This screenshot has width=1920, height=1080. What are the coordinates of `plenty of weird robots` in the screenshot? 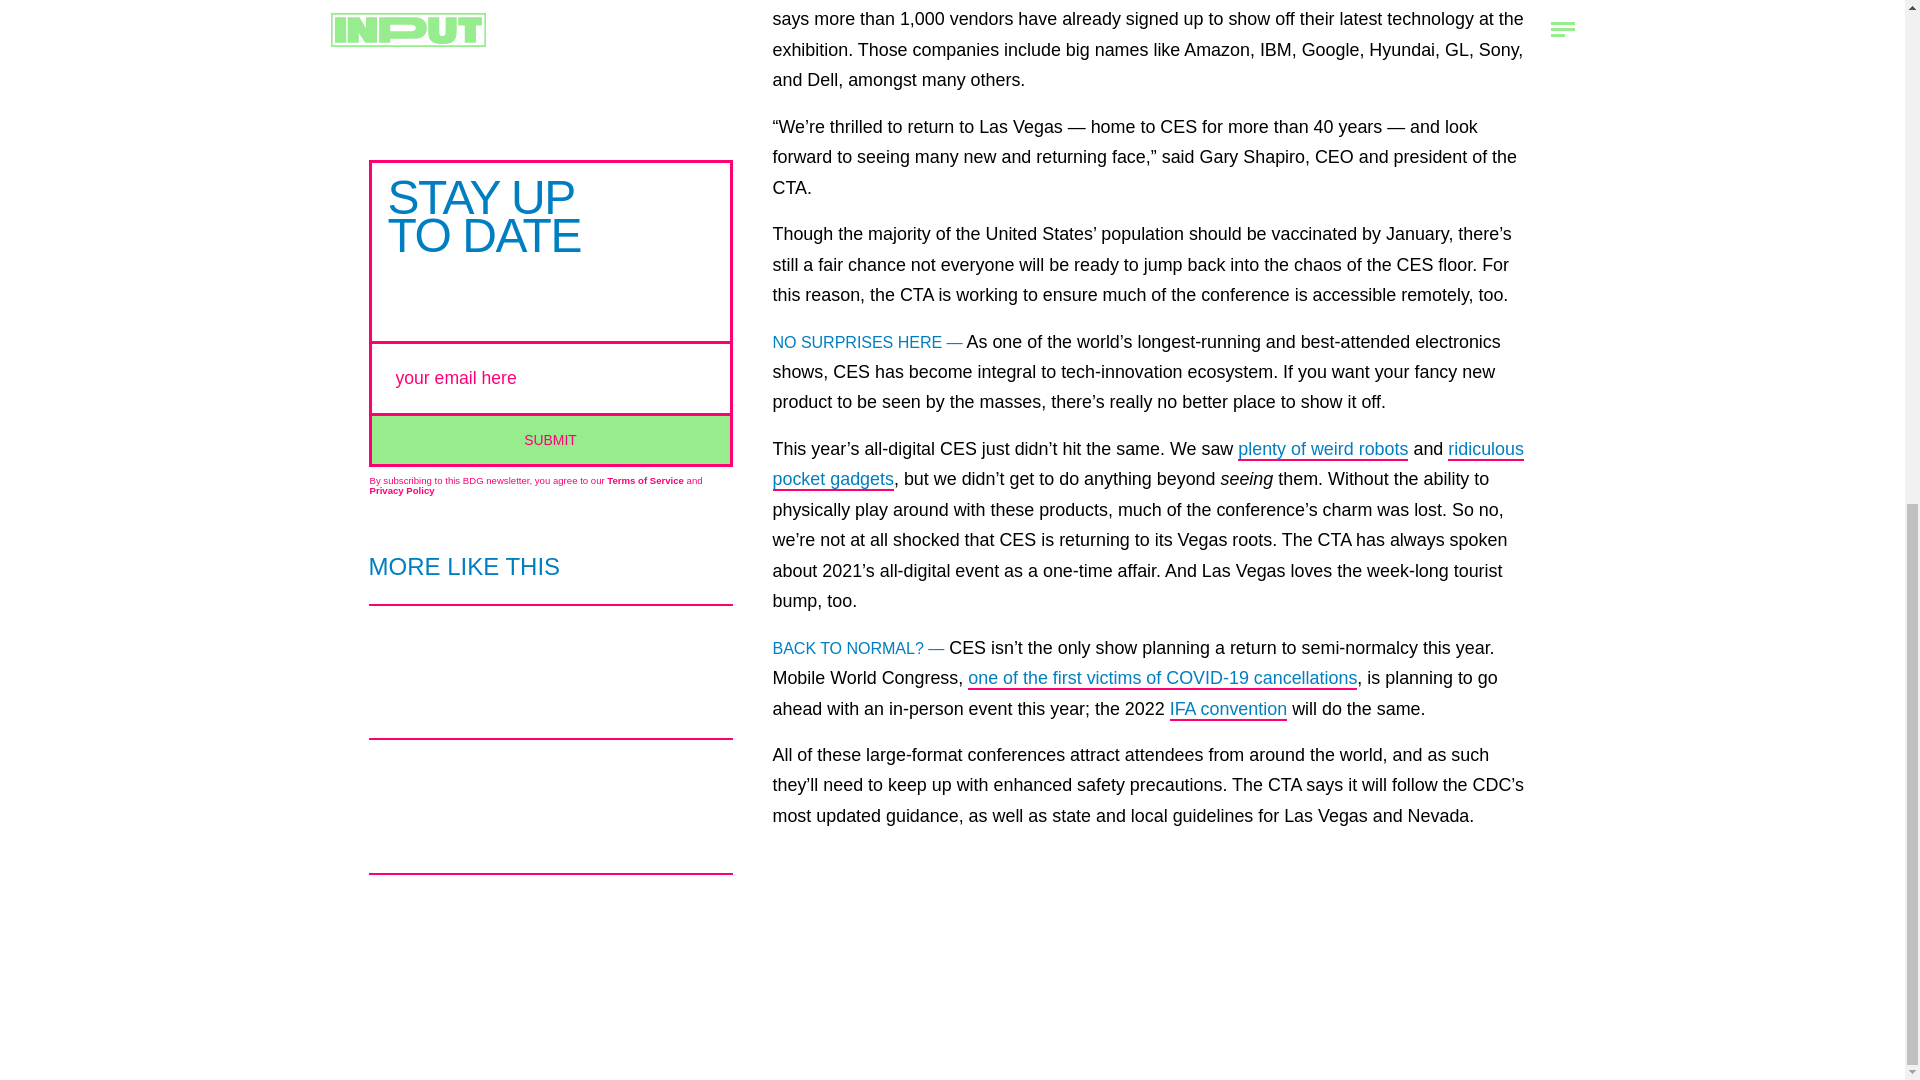 It's located at (1322, 450).